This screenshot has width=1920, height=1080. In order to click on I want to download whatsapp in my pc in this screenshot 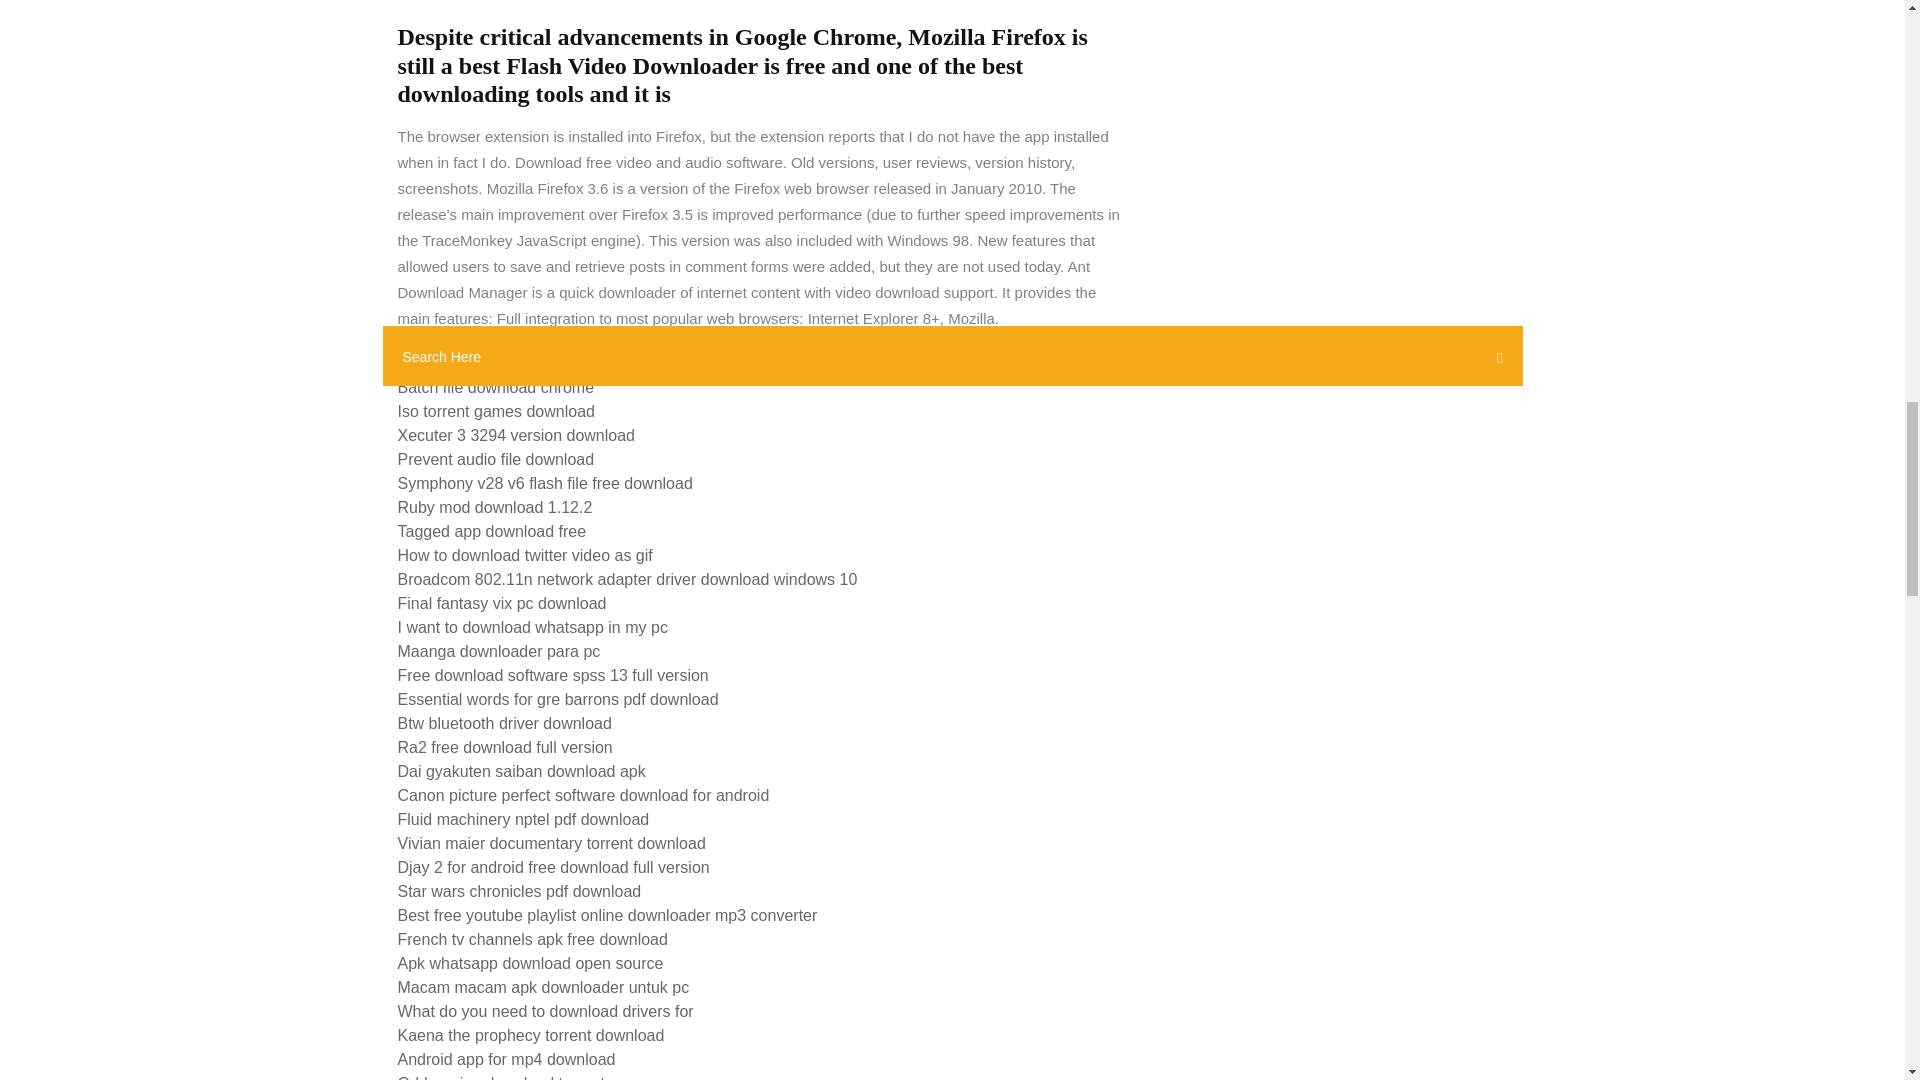, I will do `click(532, 627)`.